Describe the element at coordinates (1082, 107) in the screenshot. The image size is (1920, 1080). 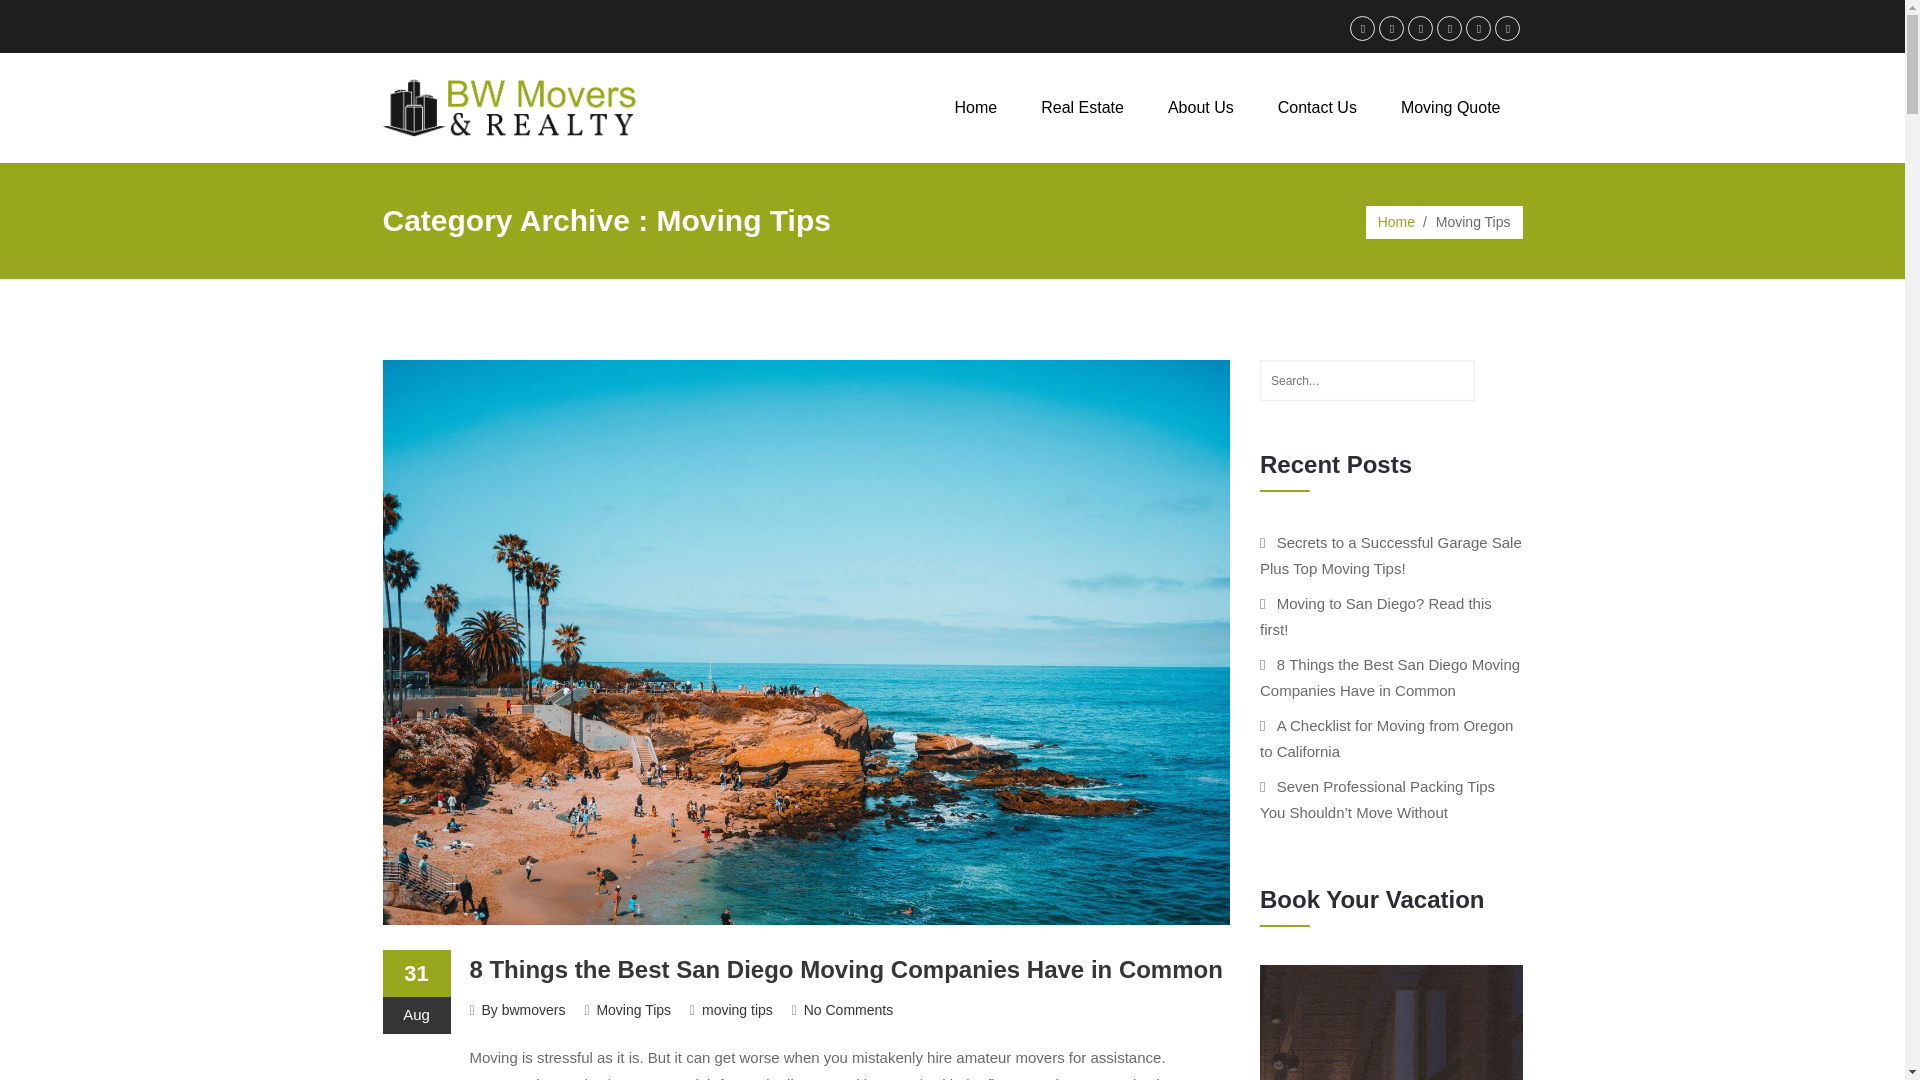
I see `Real Estate` at that location.